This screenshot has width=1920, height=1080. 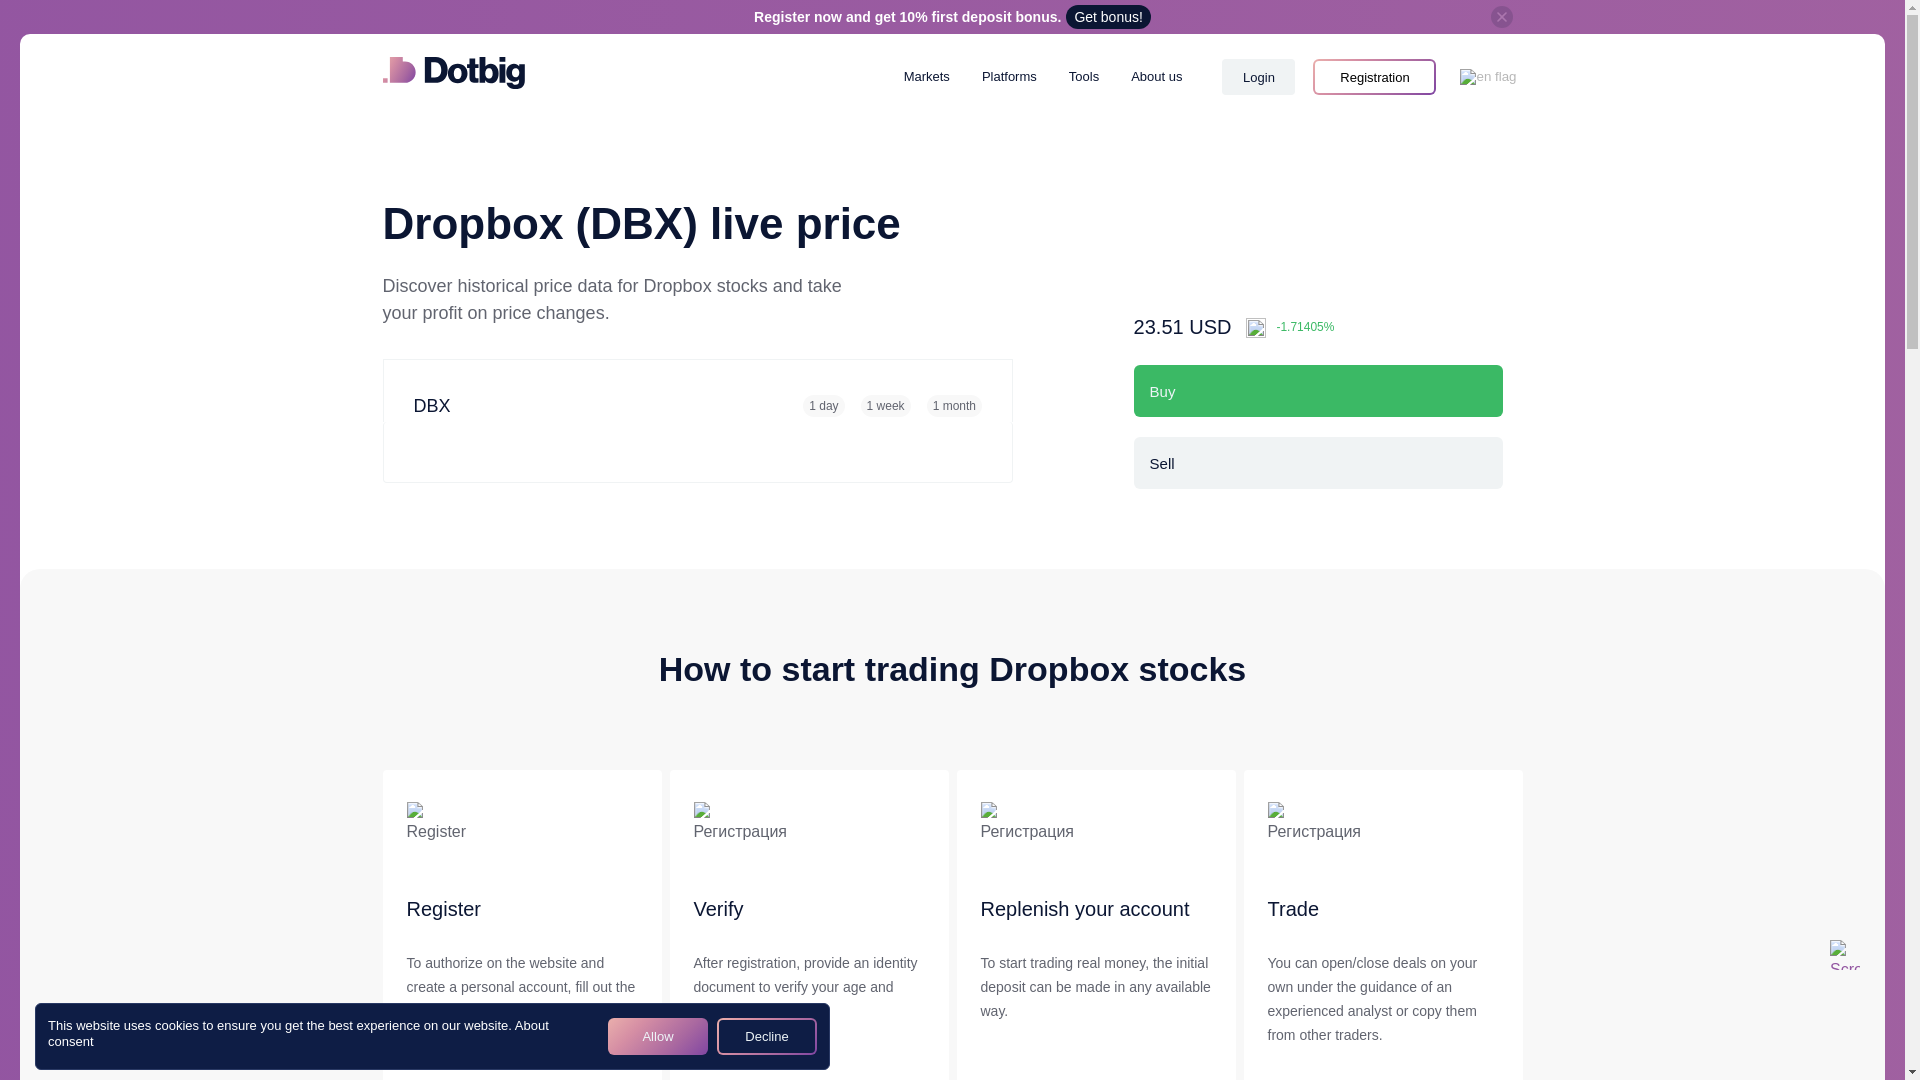 What do you see at coordinates (1108, 17) in the screenshot?
I see `Get bonus!` at bounding box center [1108, 17].